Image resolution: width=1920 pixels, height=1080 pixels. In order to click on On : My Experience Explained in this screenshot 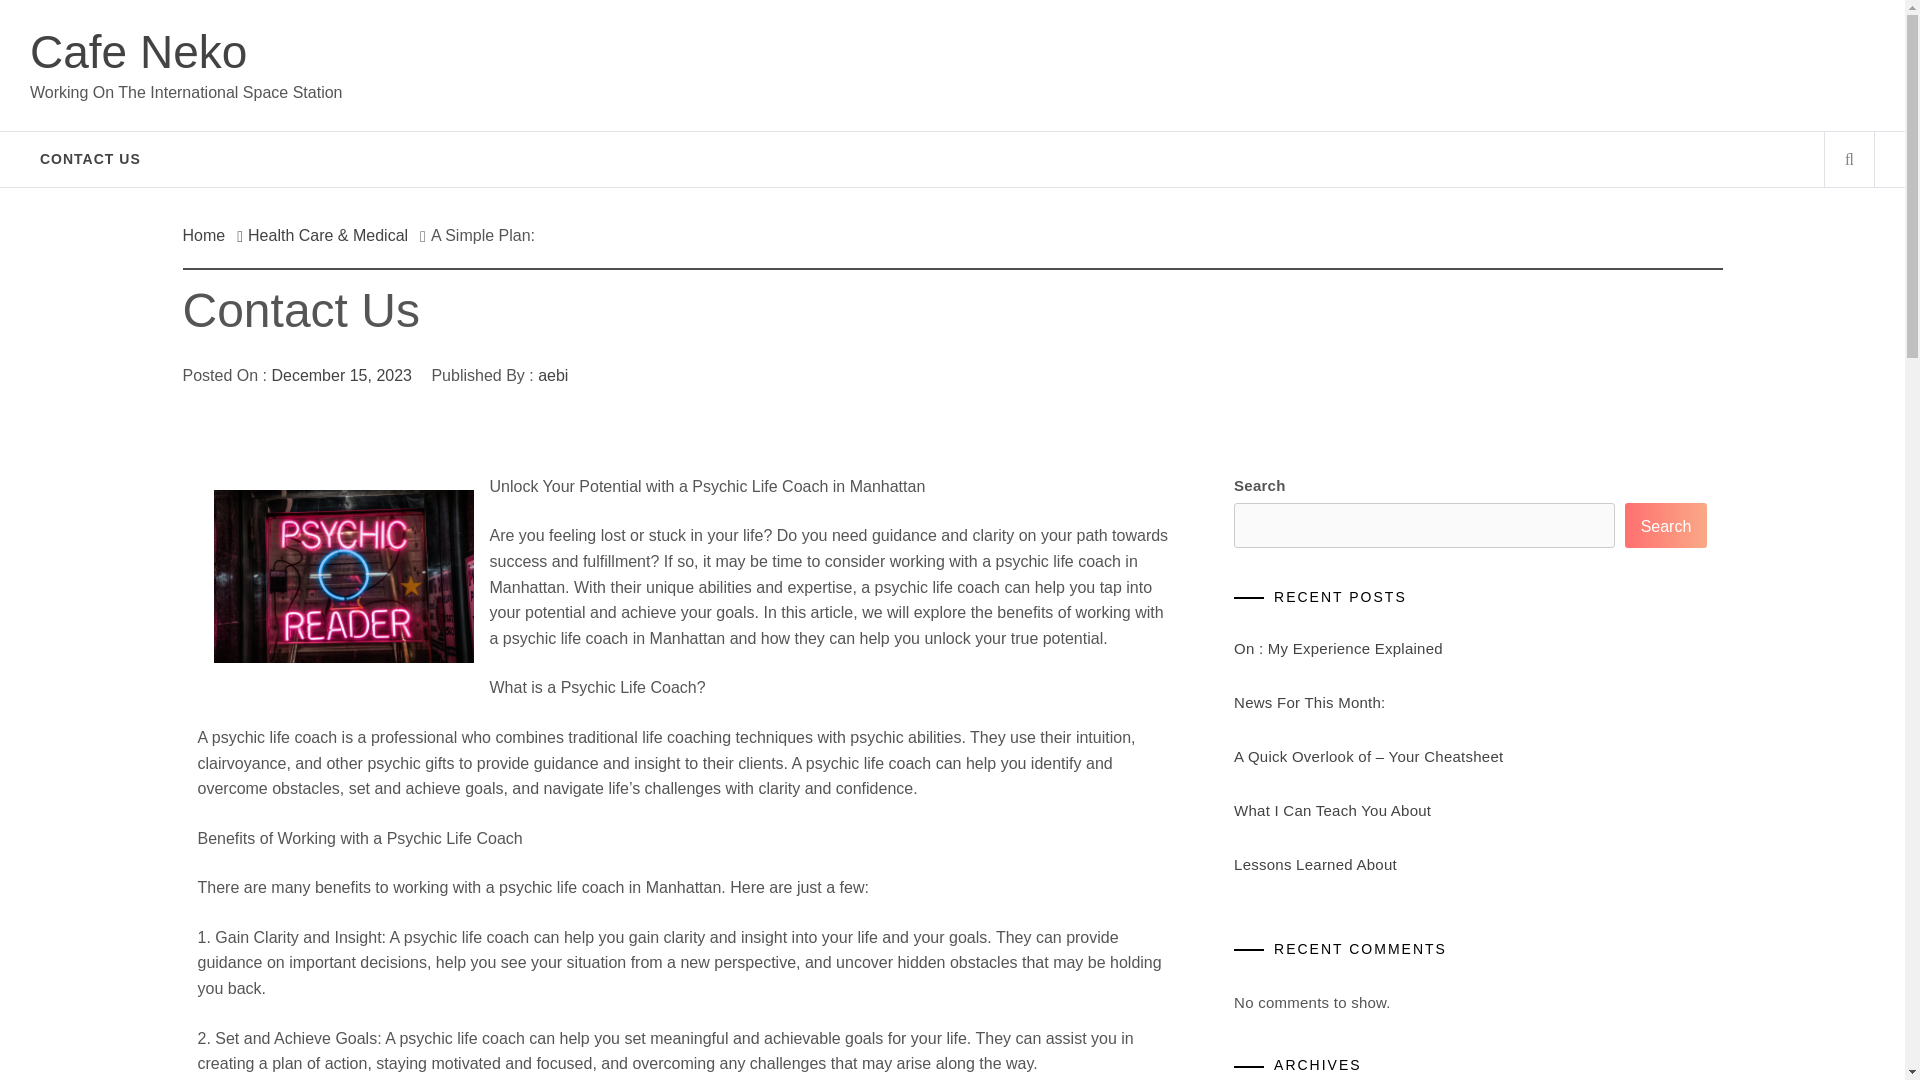, I will do `click(1338, 648)`.